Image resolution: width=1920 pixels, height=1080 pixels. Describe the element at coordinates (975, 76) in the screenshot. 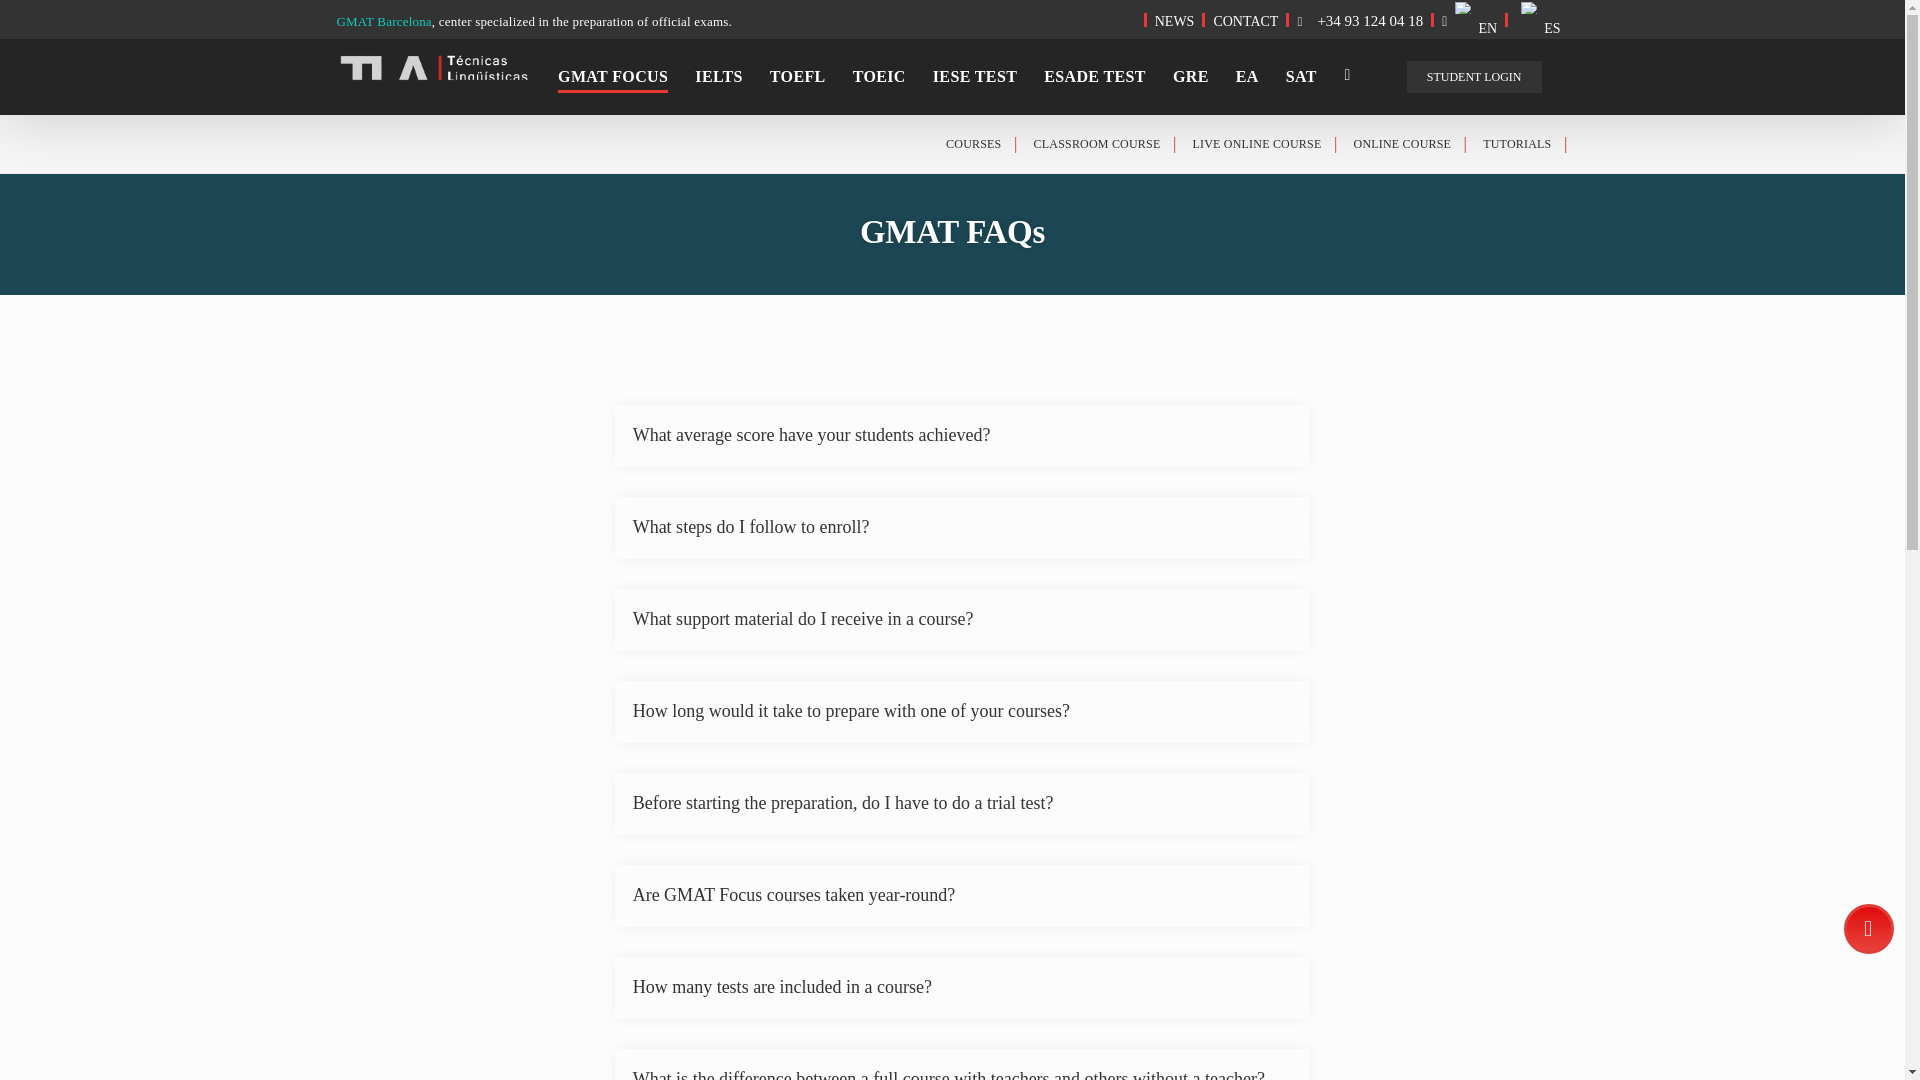

I see `IESE TEST` at that location.